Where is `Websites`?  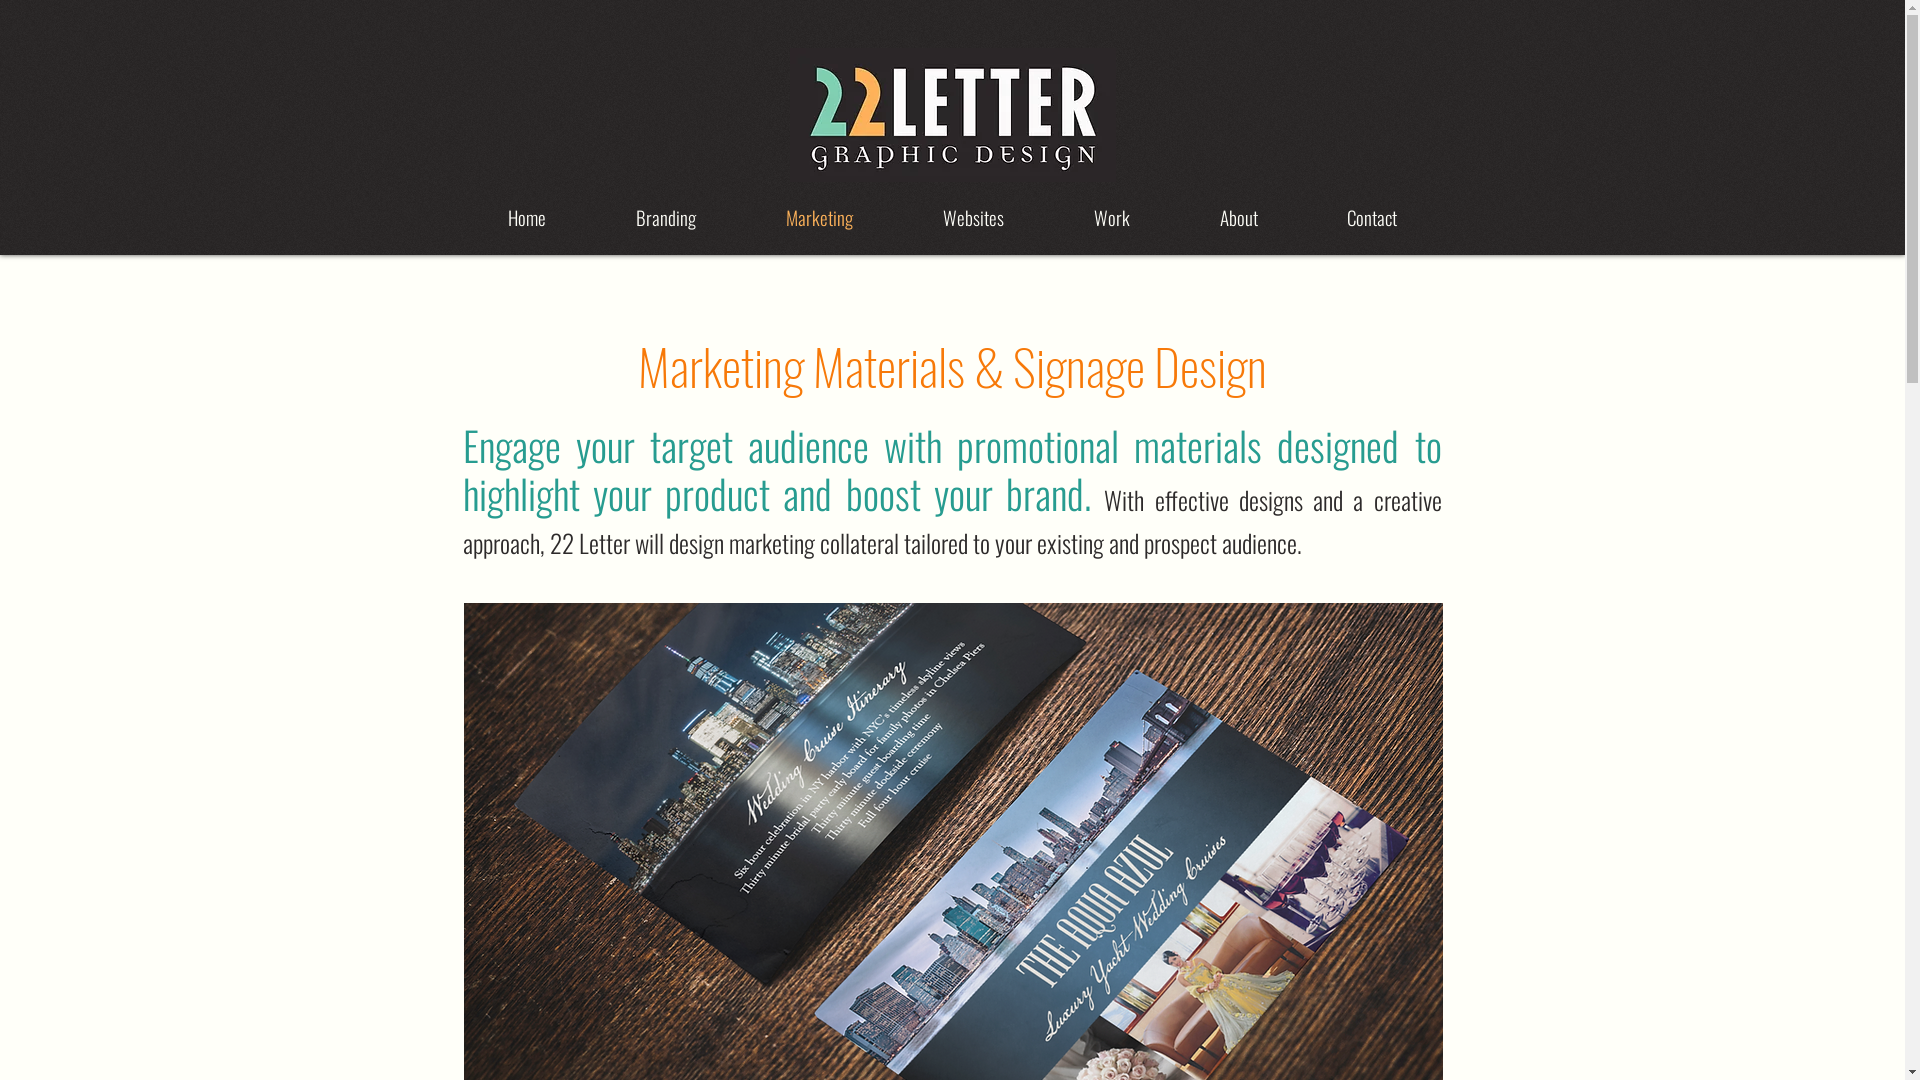
Websites is located at coordinates (974, 218).